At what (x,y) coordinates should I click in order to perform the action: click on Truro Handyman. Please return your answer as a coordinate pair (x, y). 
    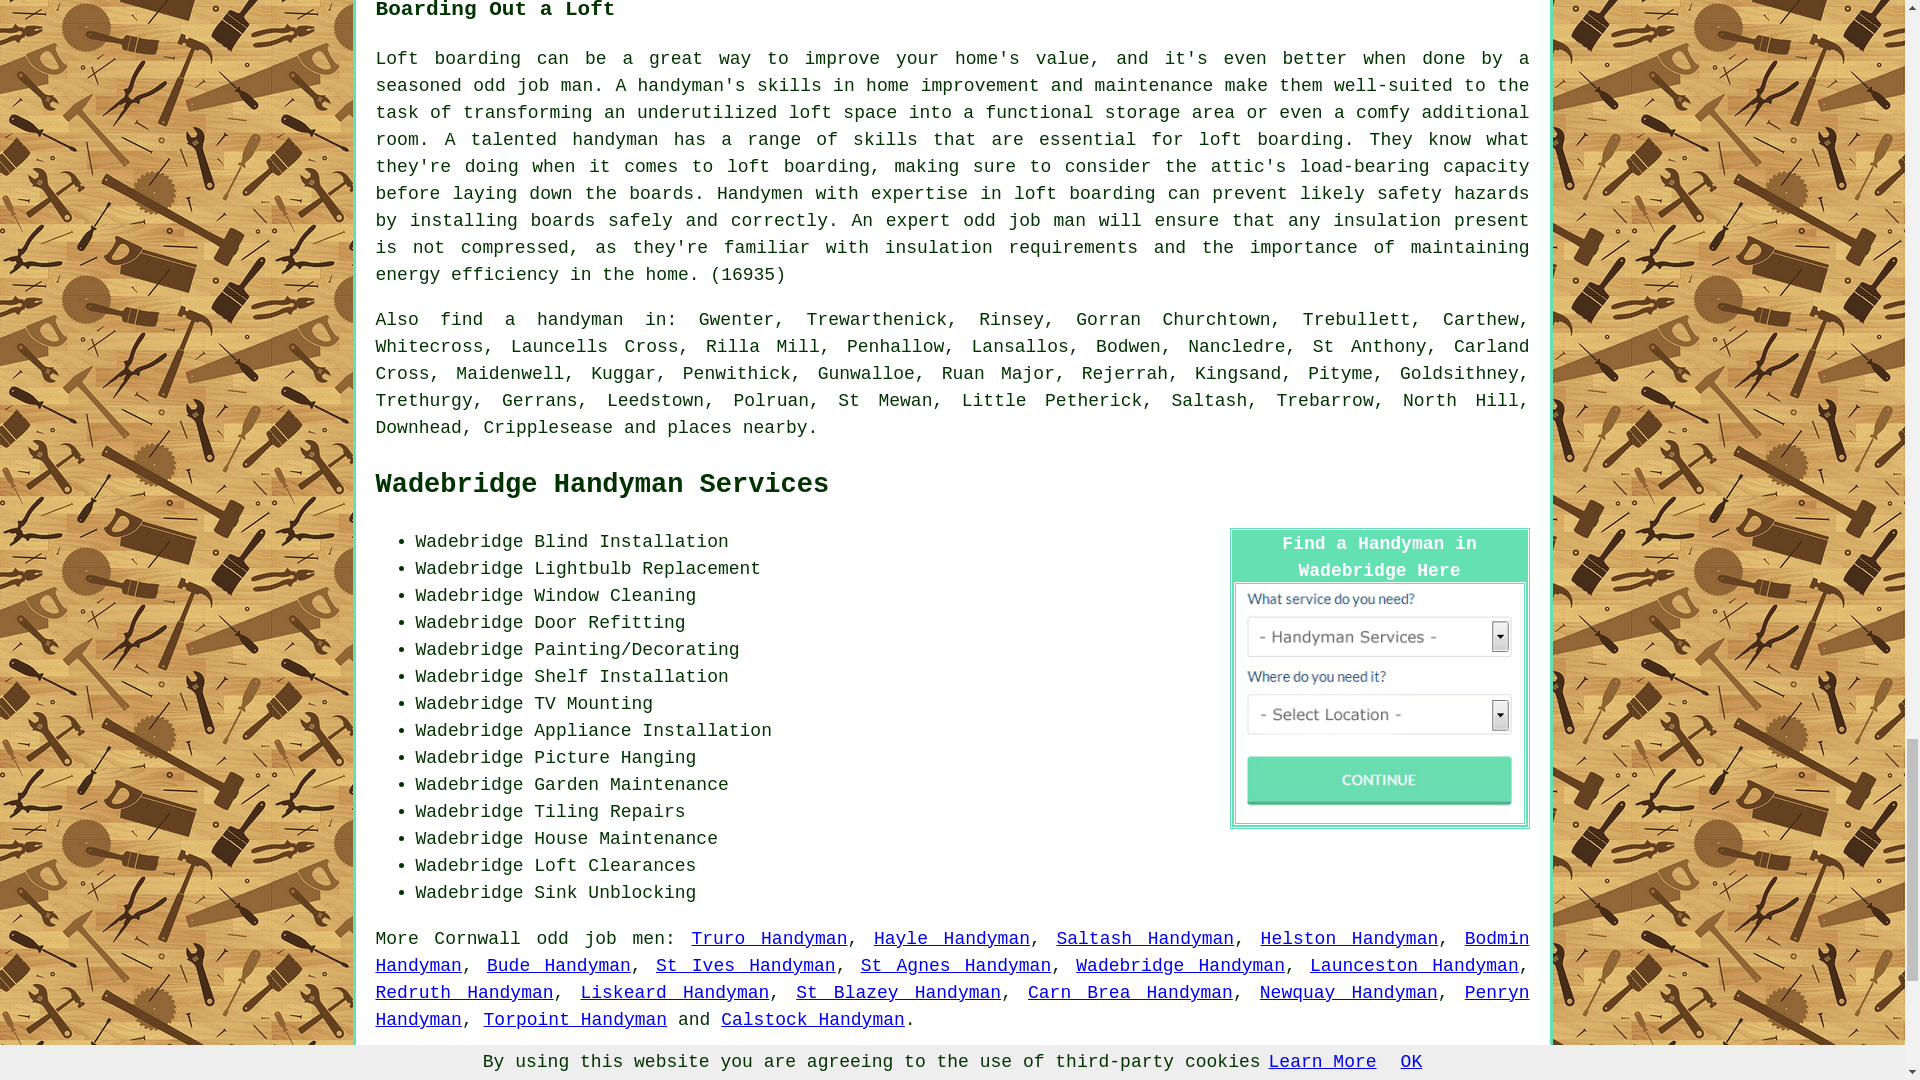
    Looking at the image, I should click on (768, 938).